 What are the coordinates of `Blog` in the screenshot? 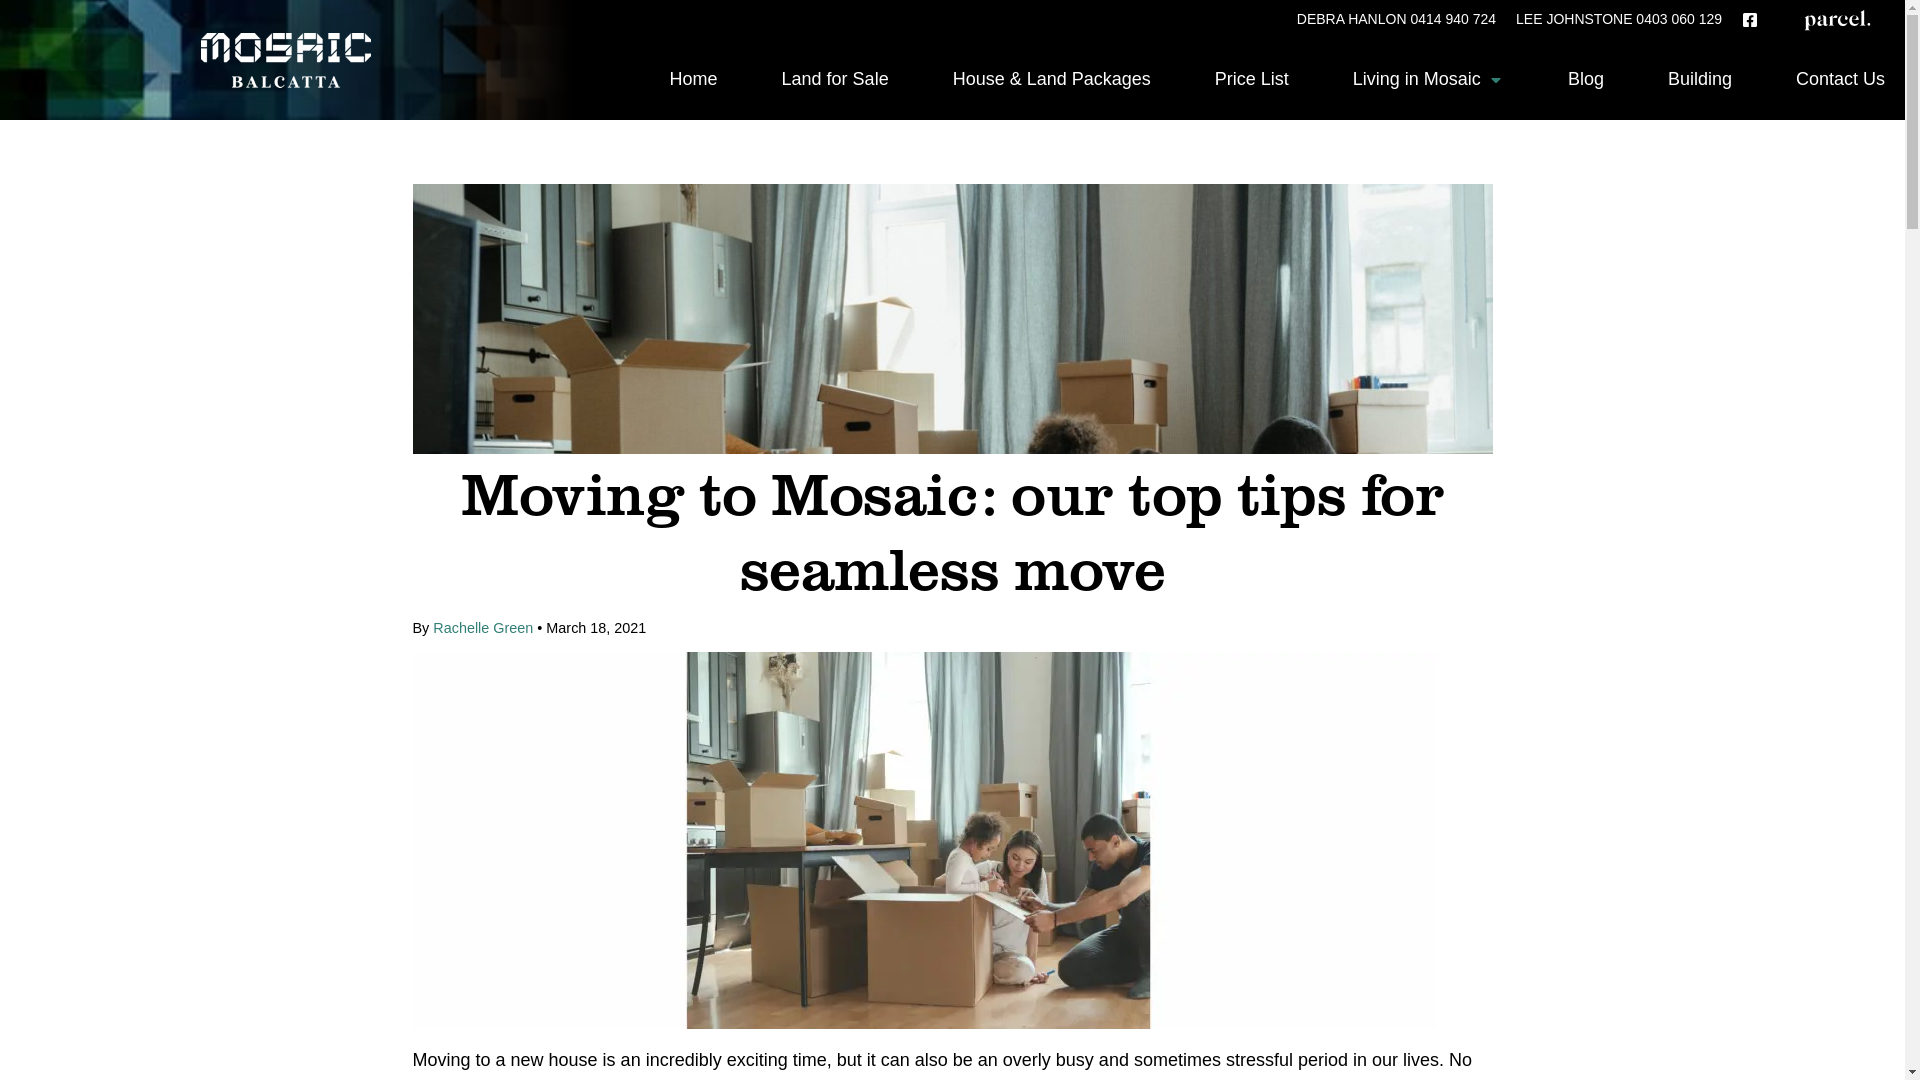 It's located at (1586, 80).